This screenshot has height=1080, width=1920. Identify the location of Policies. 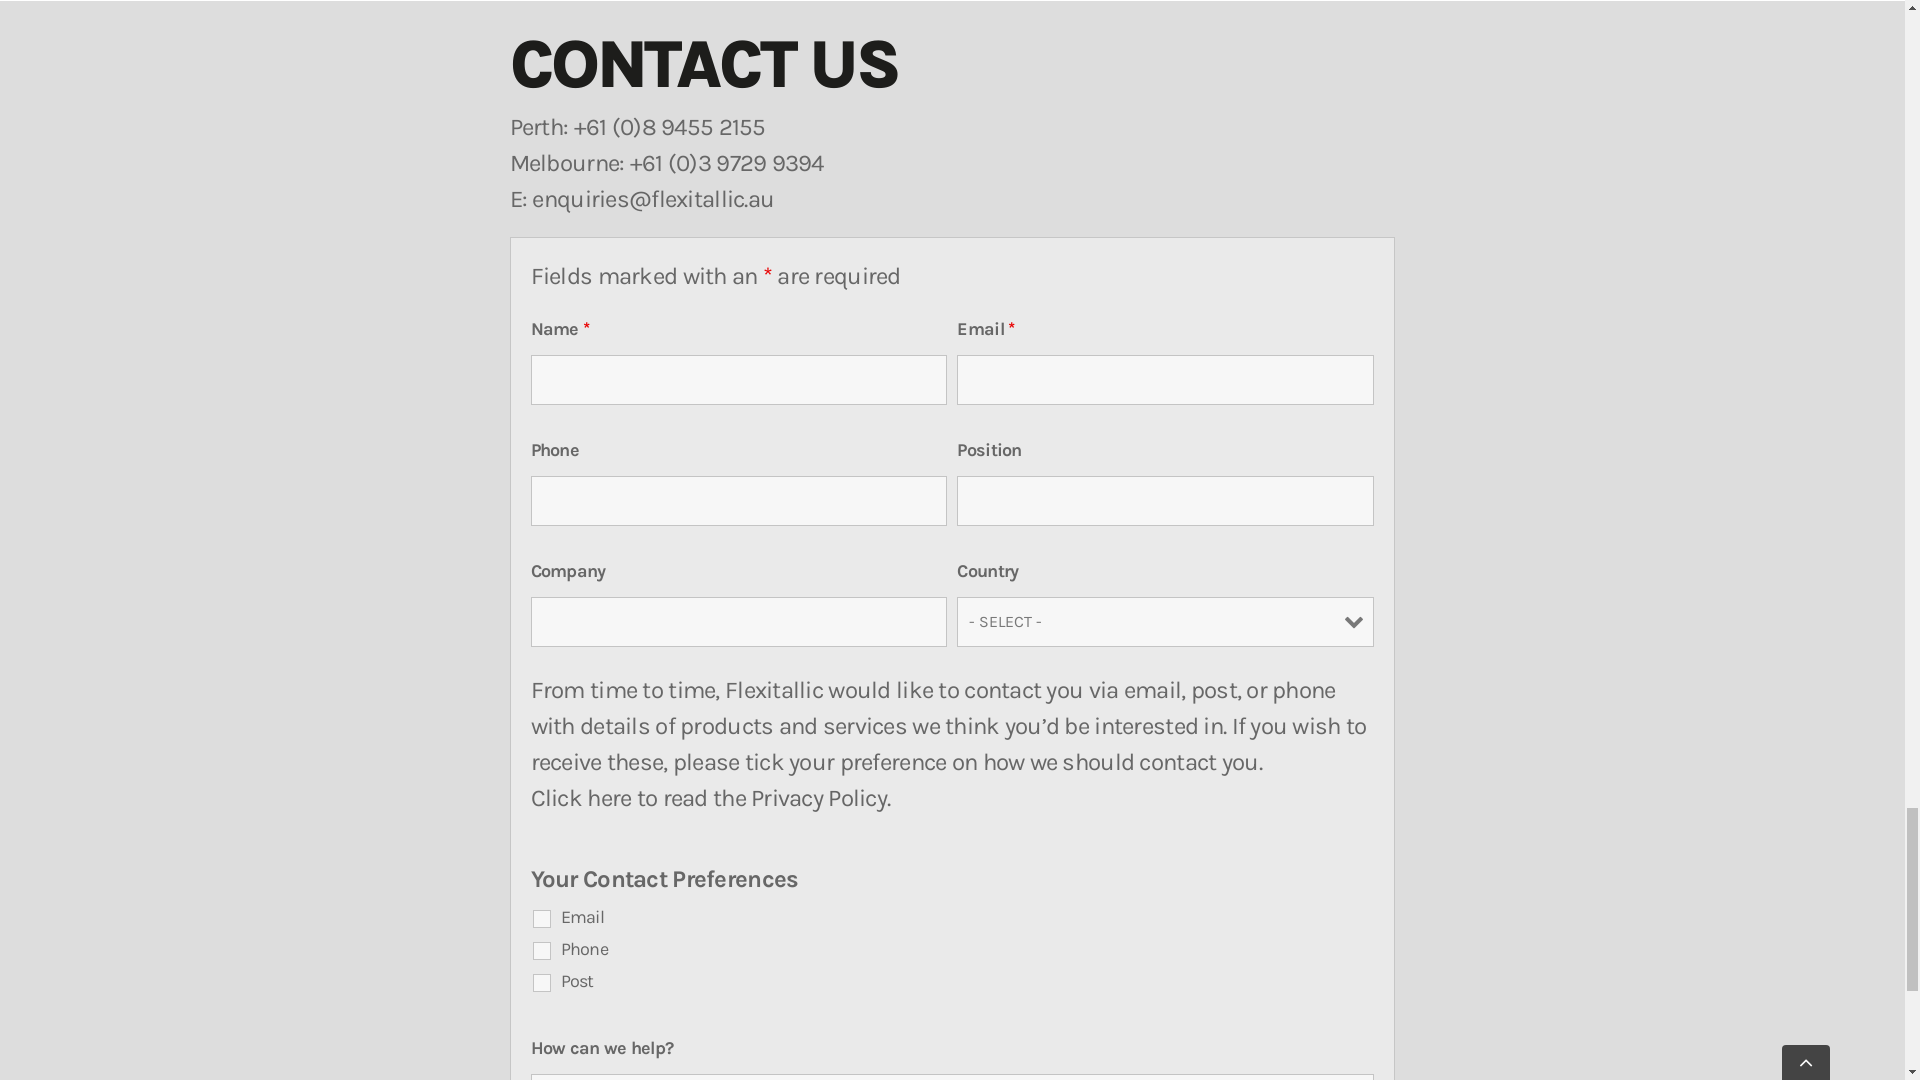
(965, 298).